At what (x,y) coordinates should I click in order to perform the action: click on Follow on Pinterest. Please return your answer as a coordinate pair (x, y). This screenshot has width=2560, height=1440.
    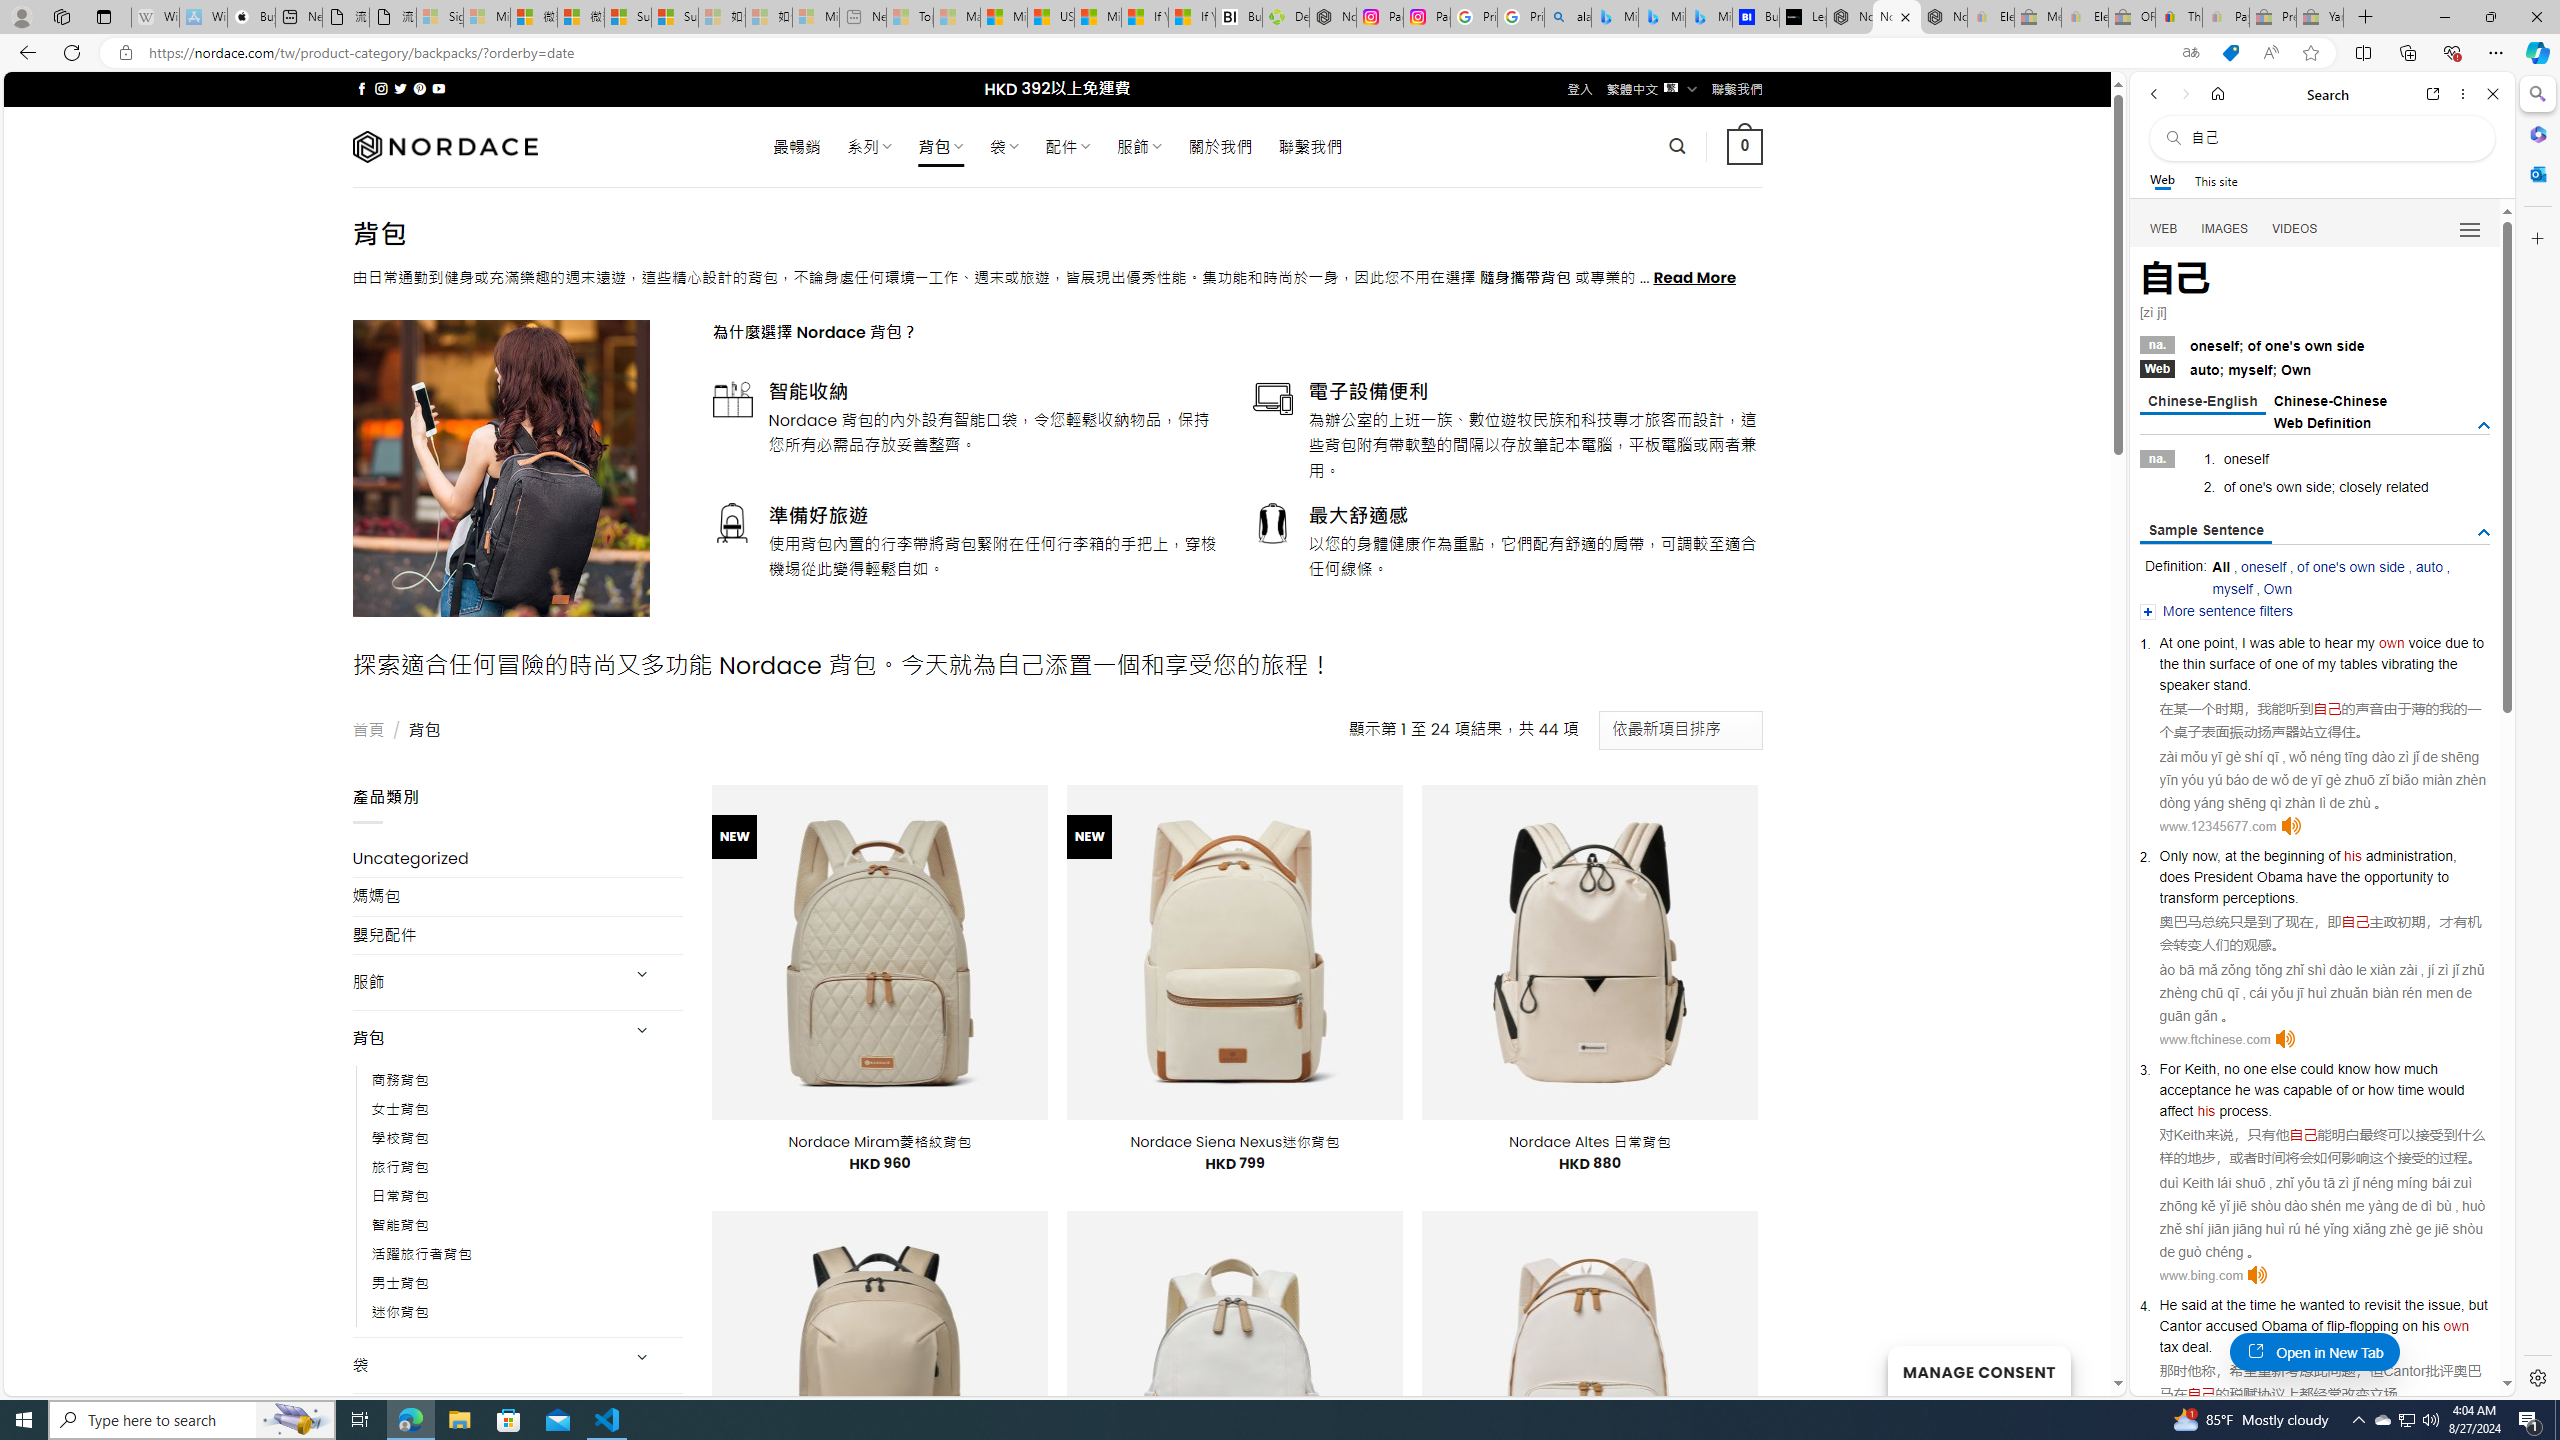
    Looking at the image, I should click on (418, 88).